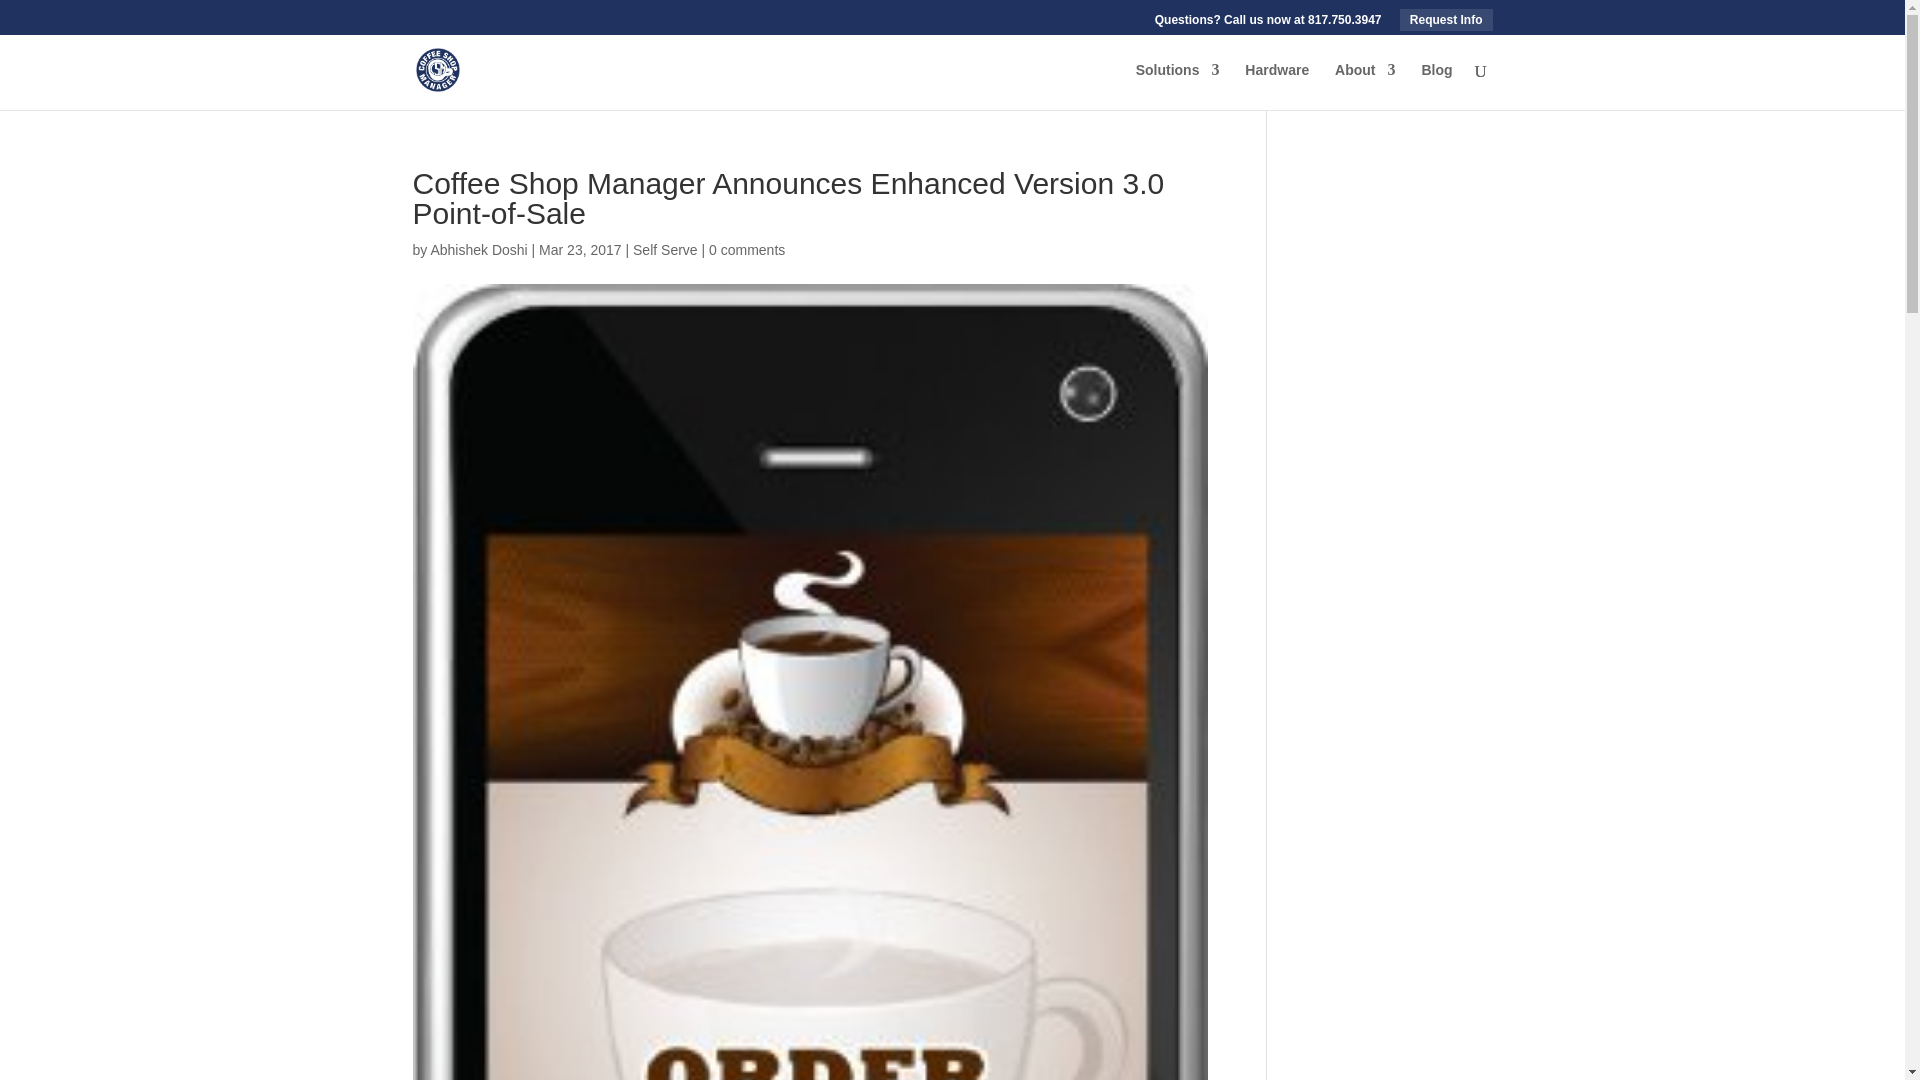  I want to click on Questions? Call us now at 817.750.3947, so click(1268, 24).